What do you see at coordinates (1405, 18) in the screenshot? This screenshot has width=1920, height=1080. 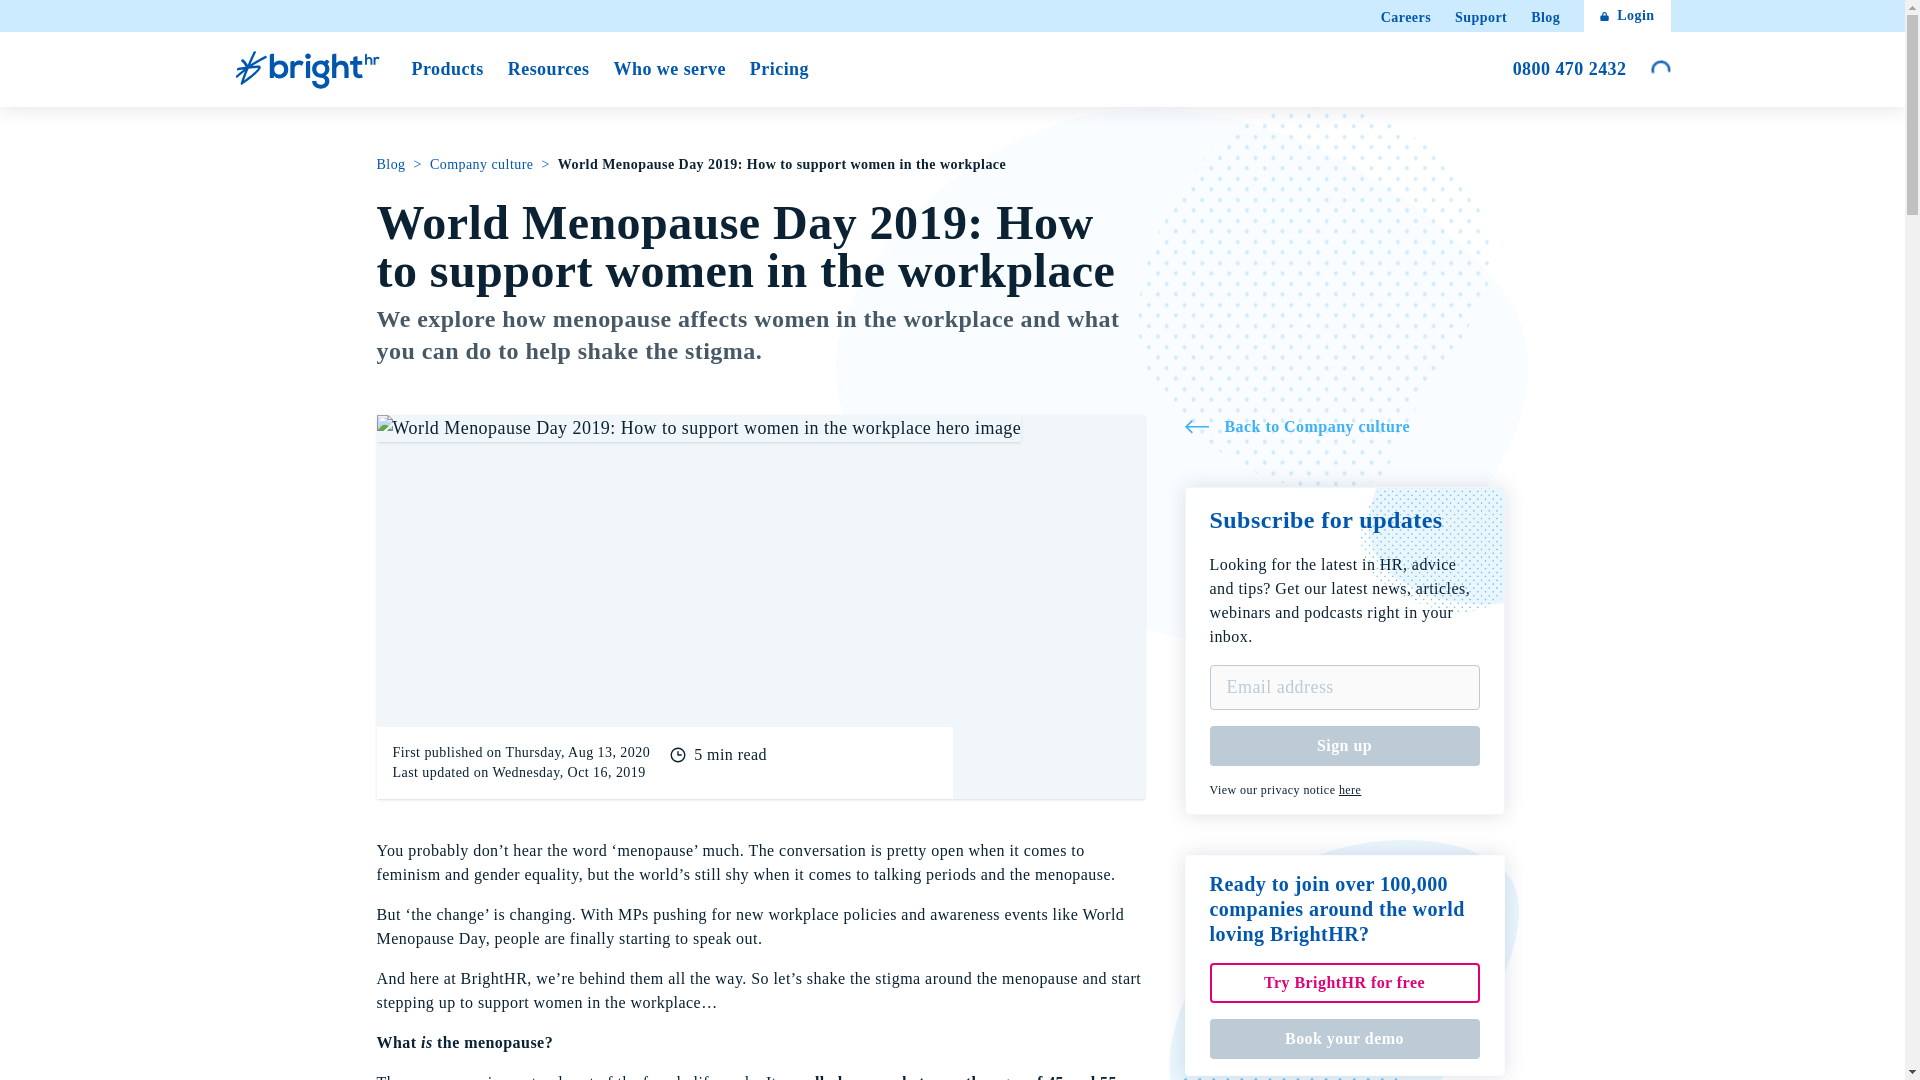 I see `Back to Company culture` at bounding box center [1405, 18].